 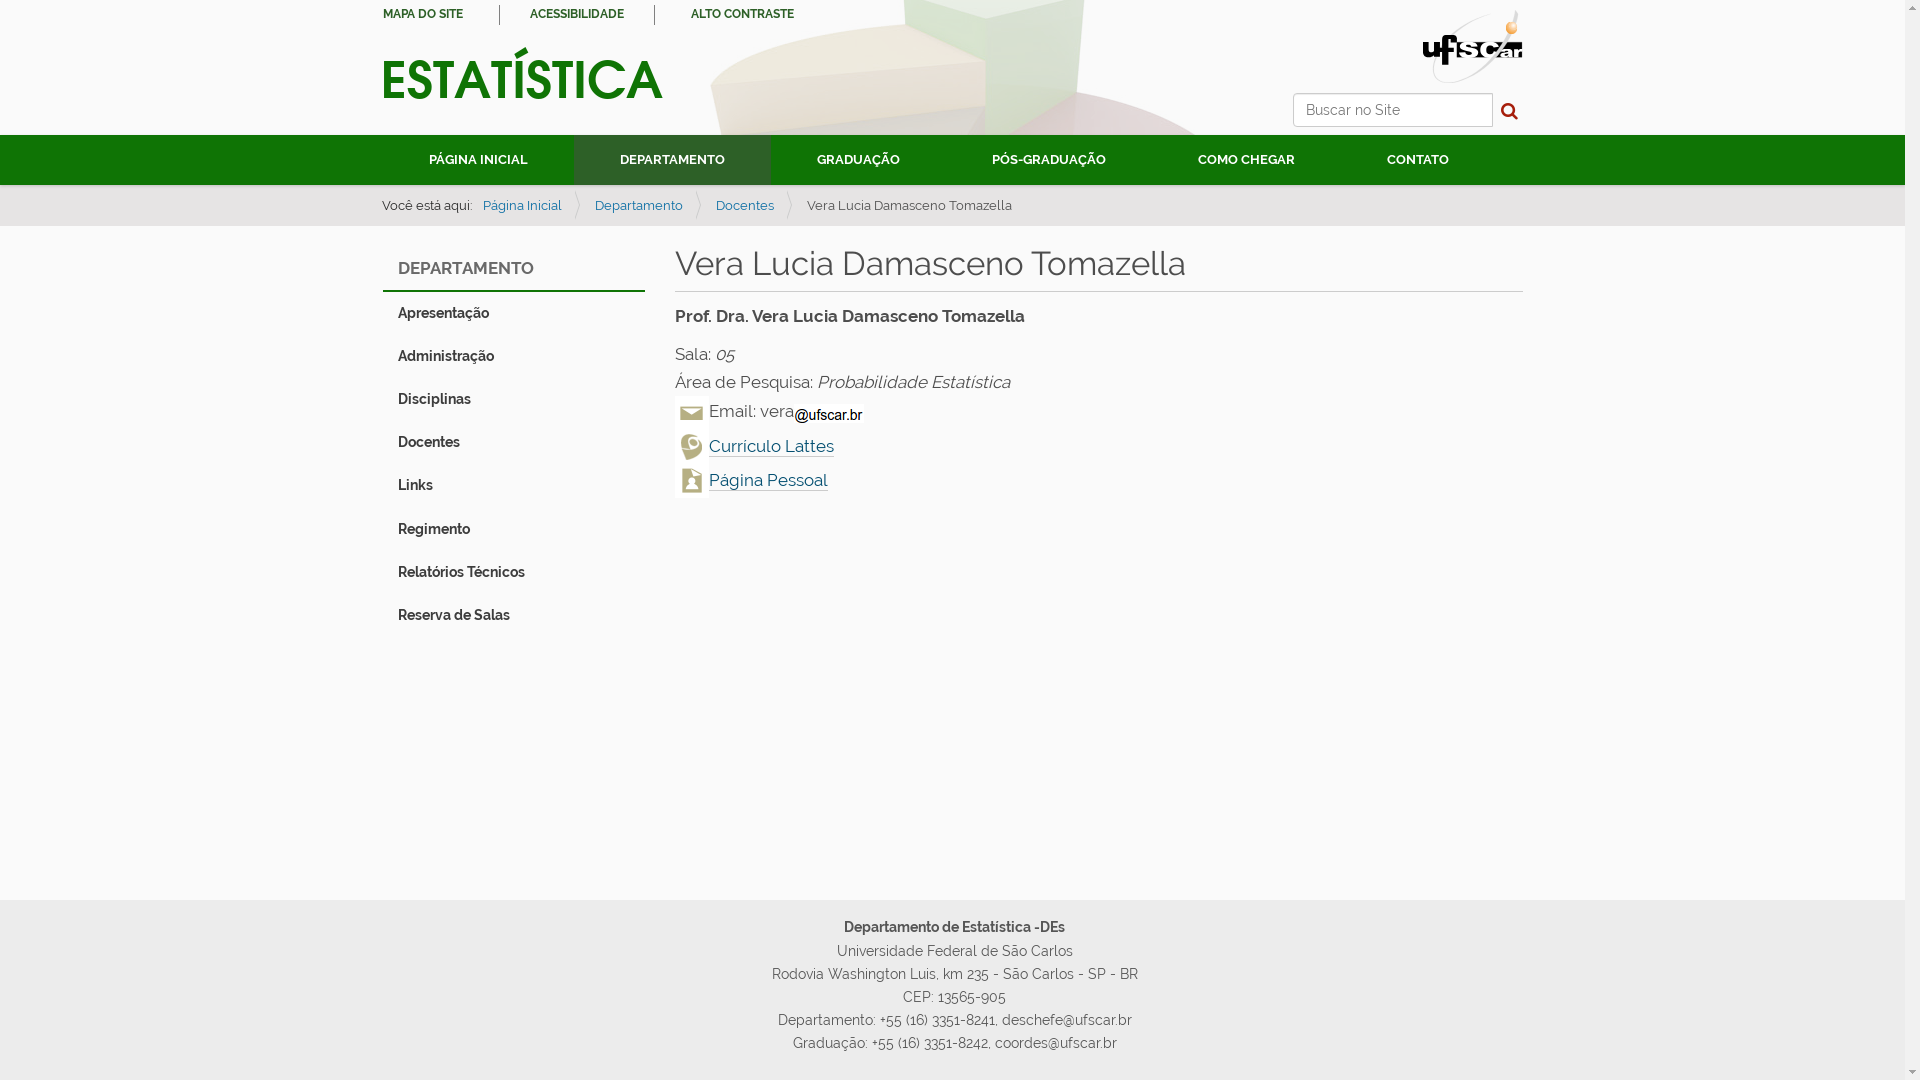 I want to click on ALTO CONTRASTE, so click(x=742, y=14).